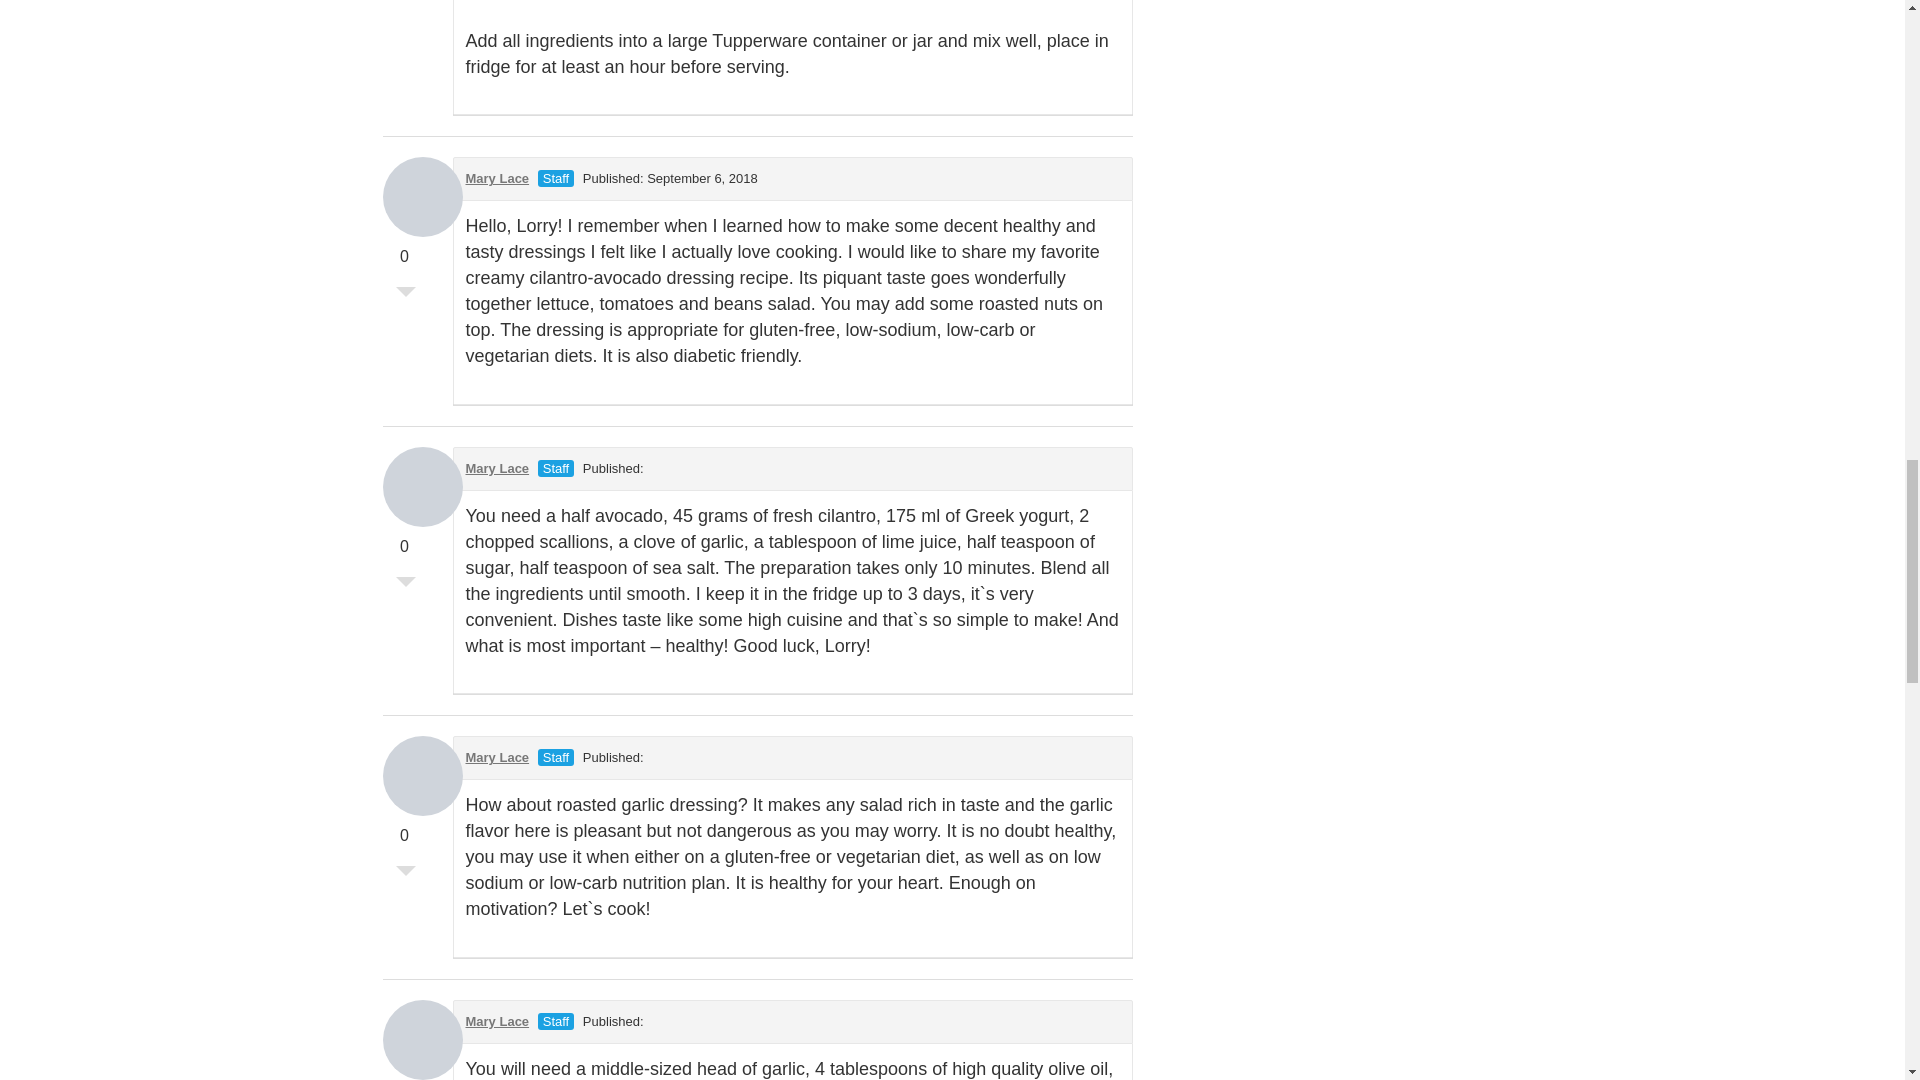 The width and height of the screenshot is (1920, 1080). What do you see at coordinates (498, 178) in the screenshot?
I see `Mary Lace` at bounding box center [498, 178].